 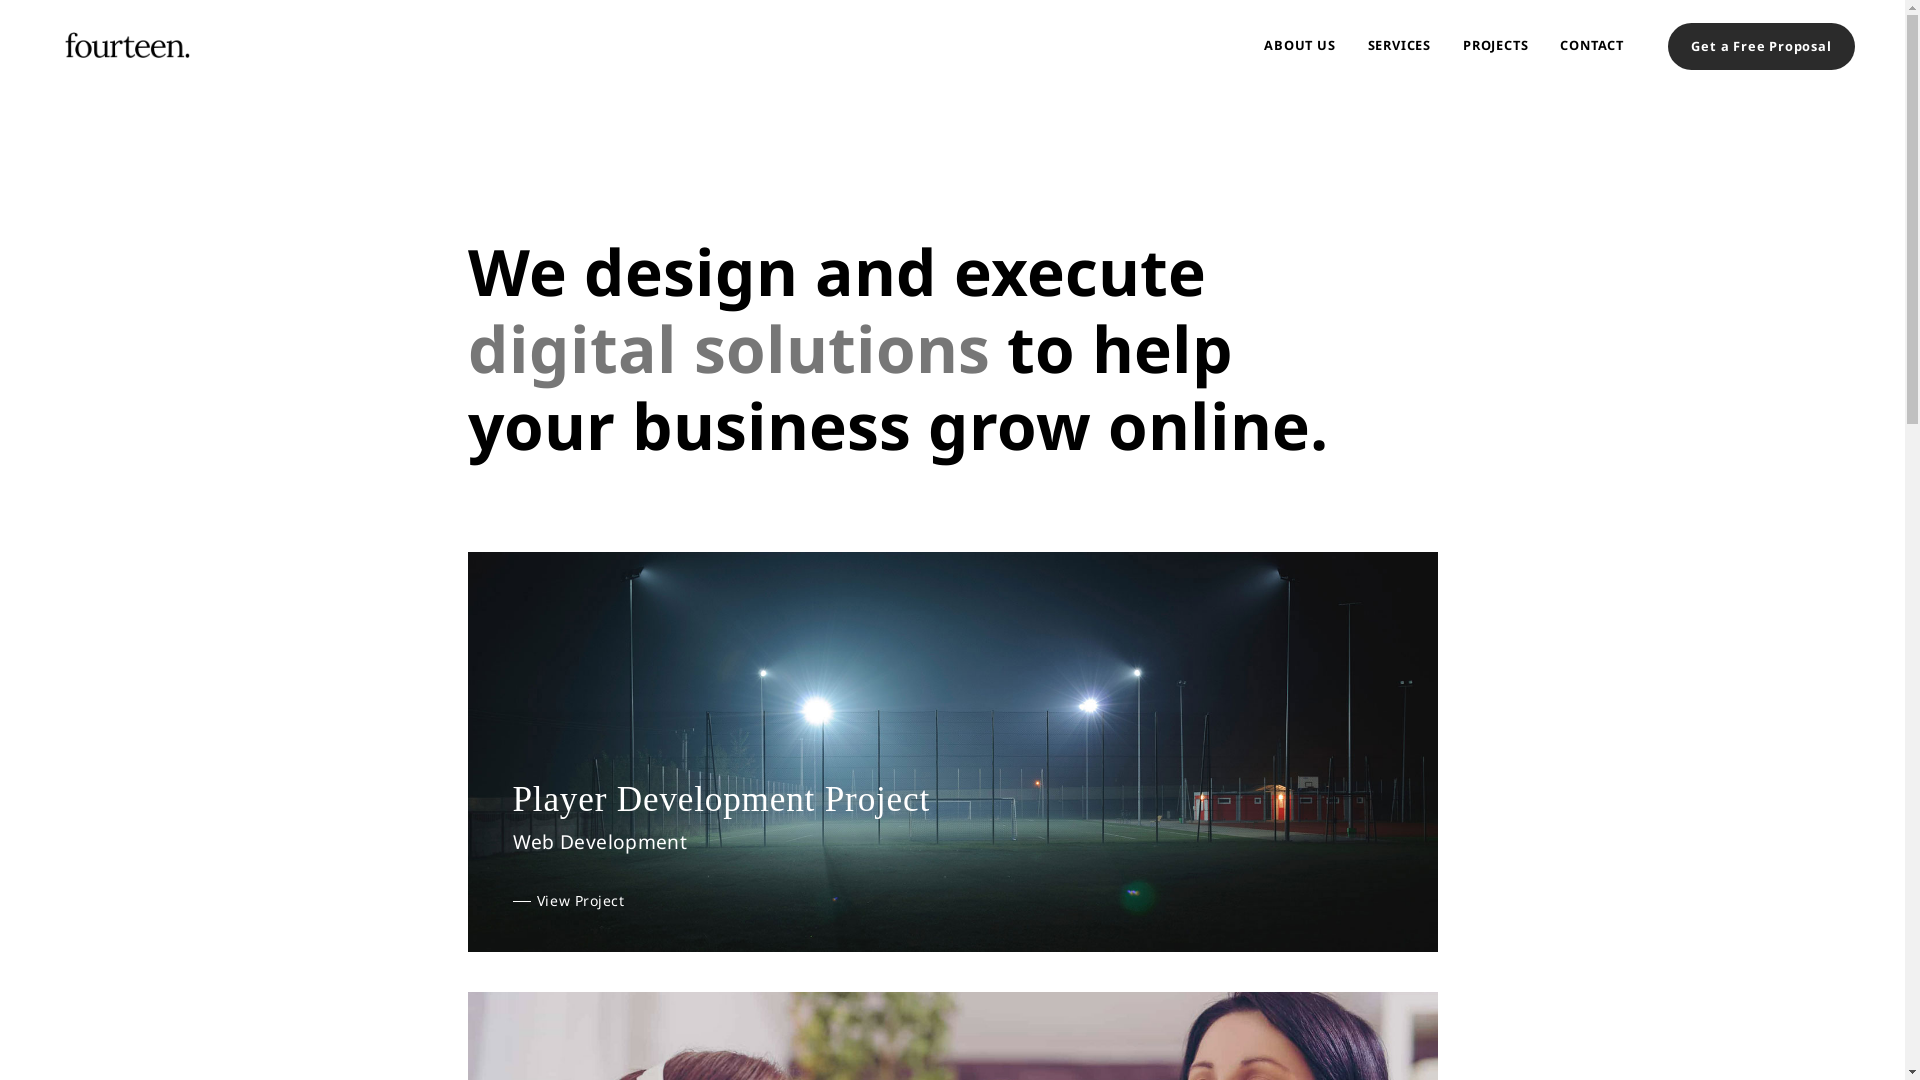 What do you see at coordinates (1400, 45) in the screenshot?
I see `SERVICES` at bounding box center [1400, 45].